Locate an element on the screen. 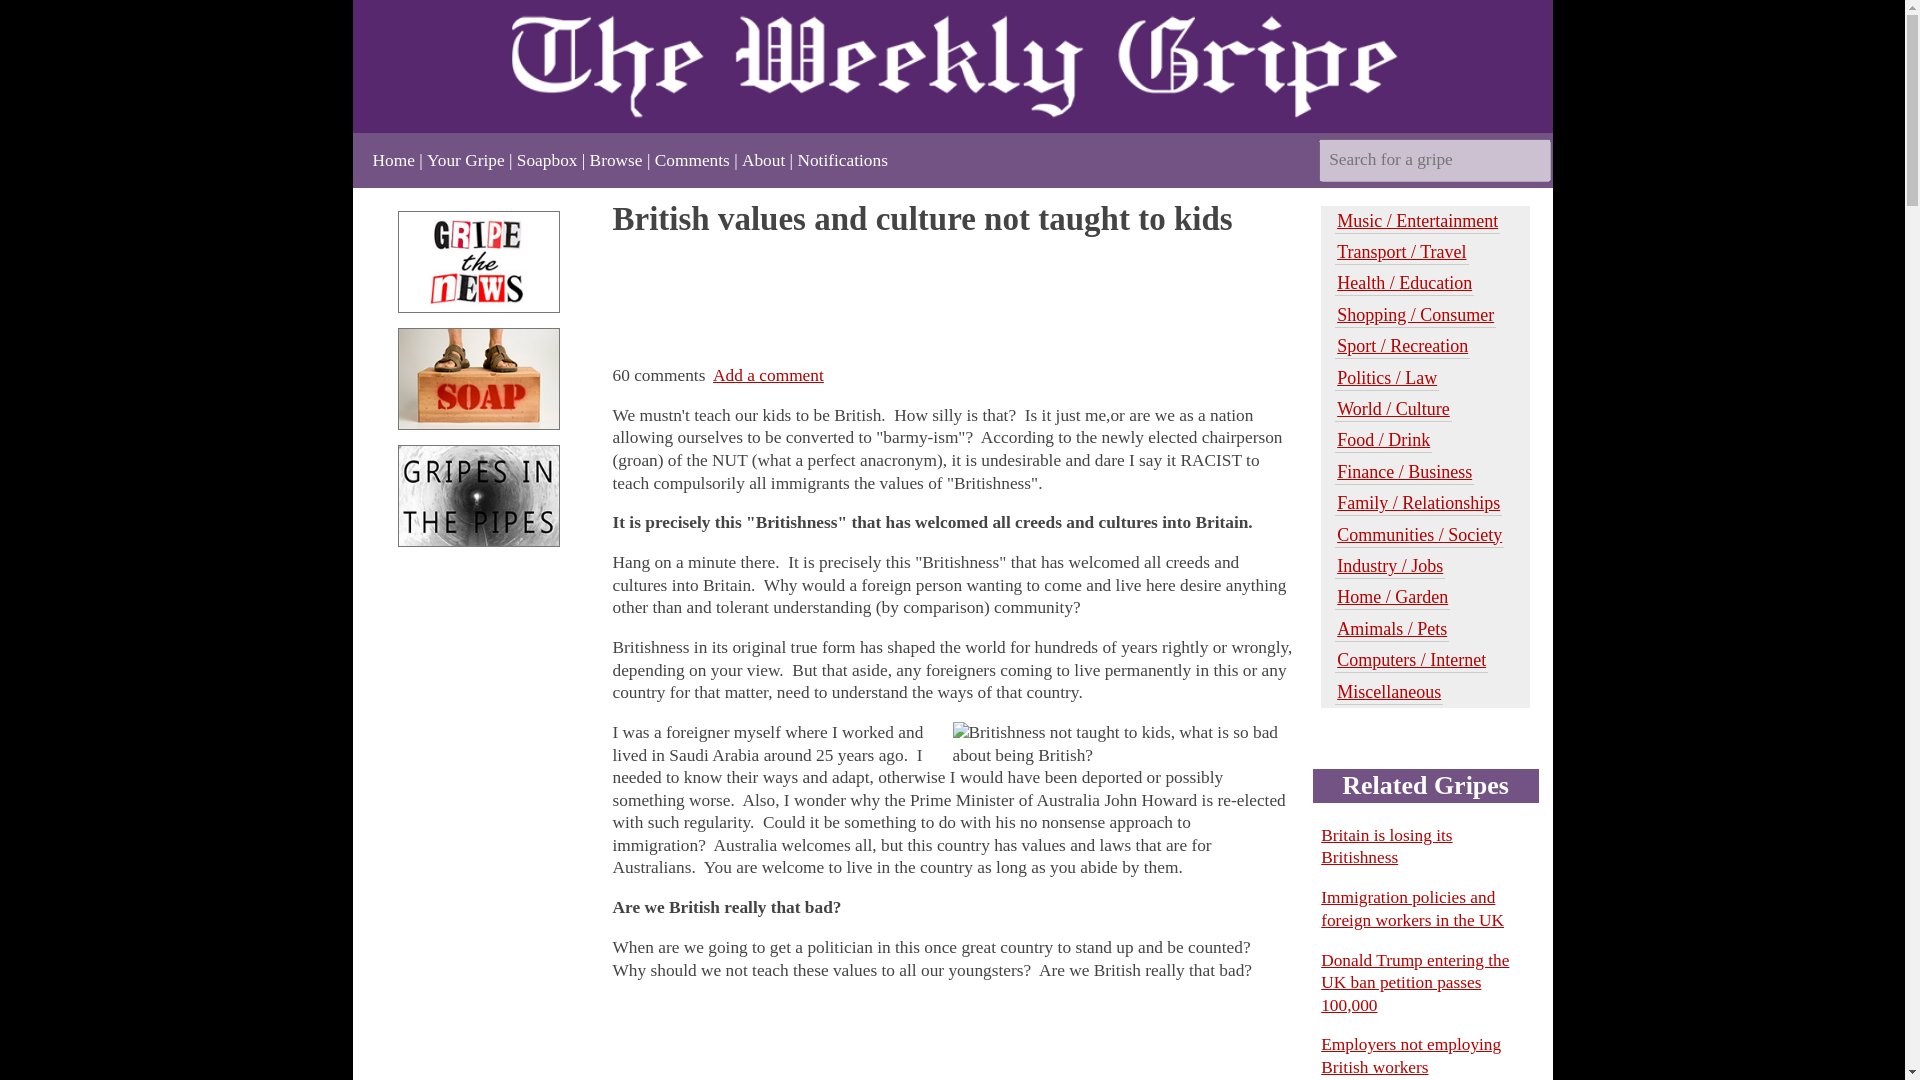  World and Culture is located at coordinates (1392, 410).